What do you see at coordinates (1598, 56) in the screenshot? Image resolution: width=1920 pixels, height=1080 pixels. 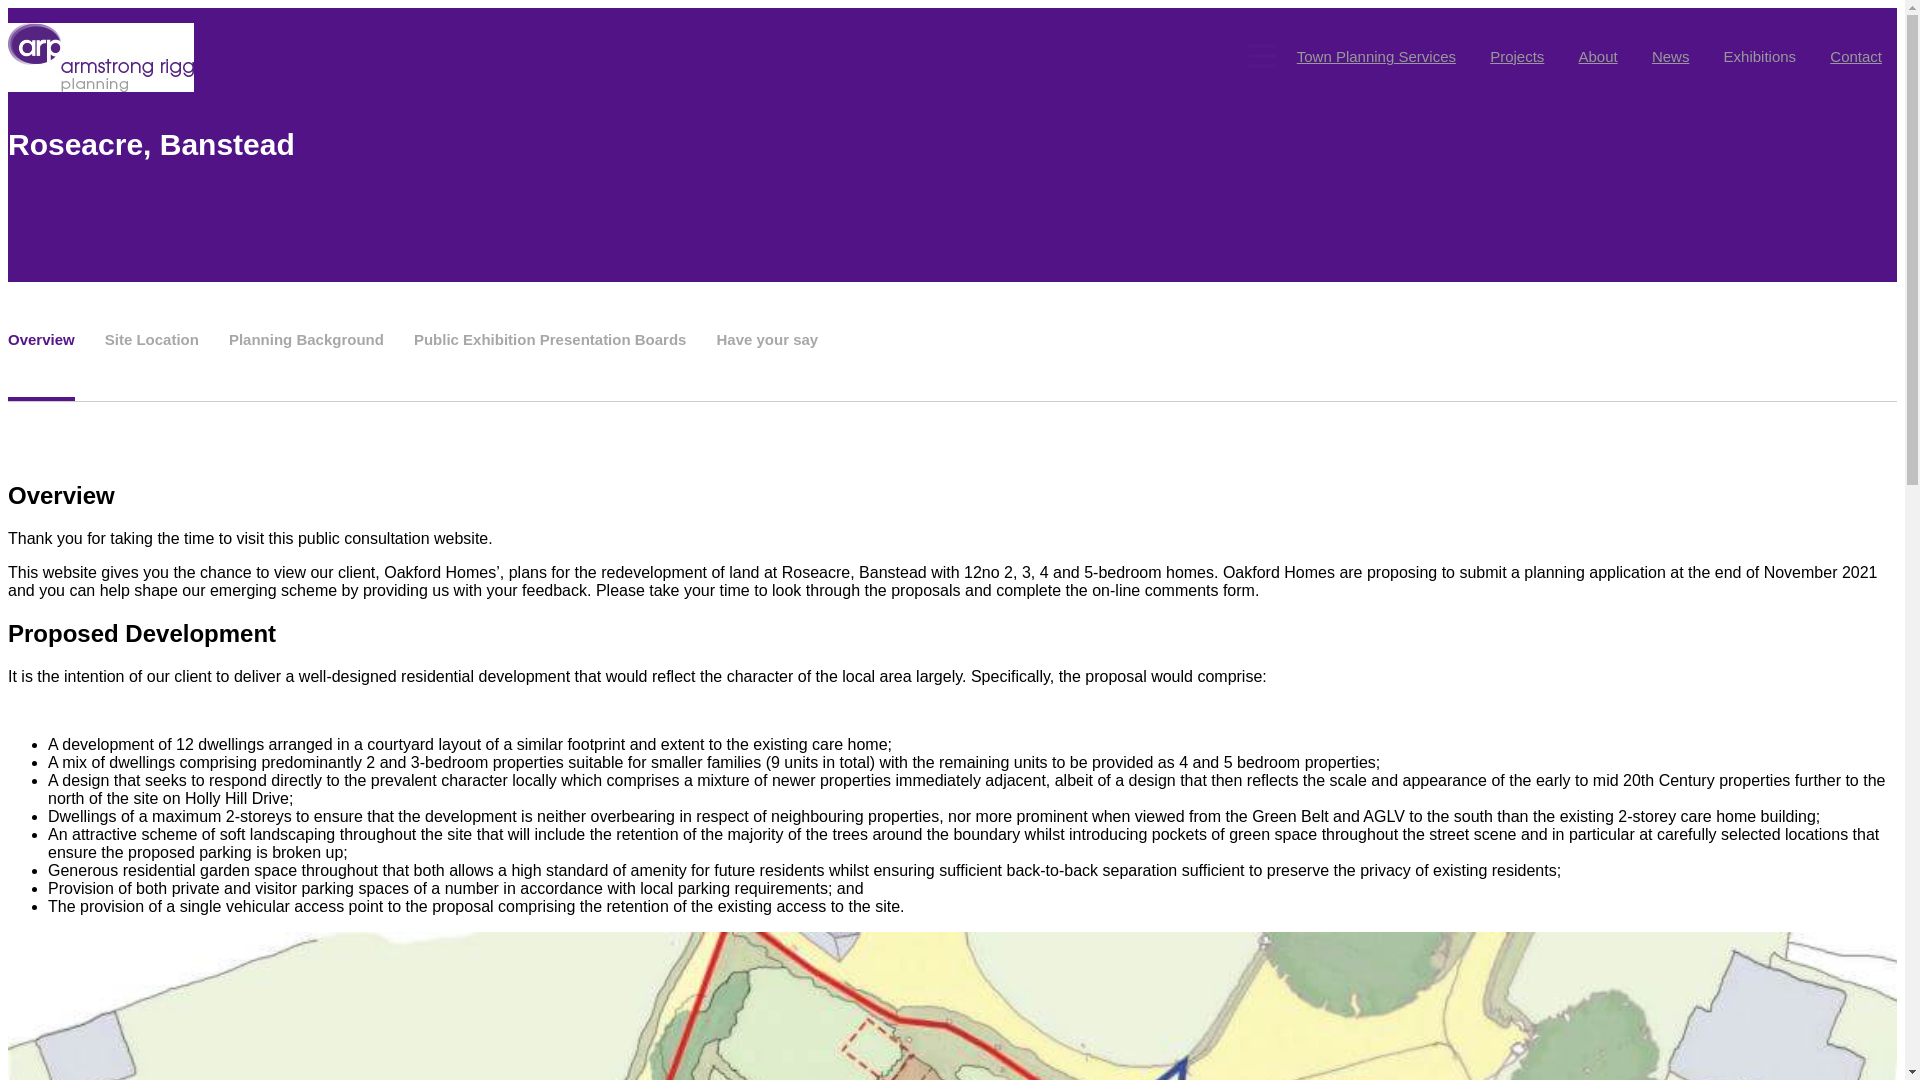 I see `About` at bounding box center [1598, 56].